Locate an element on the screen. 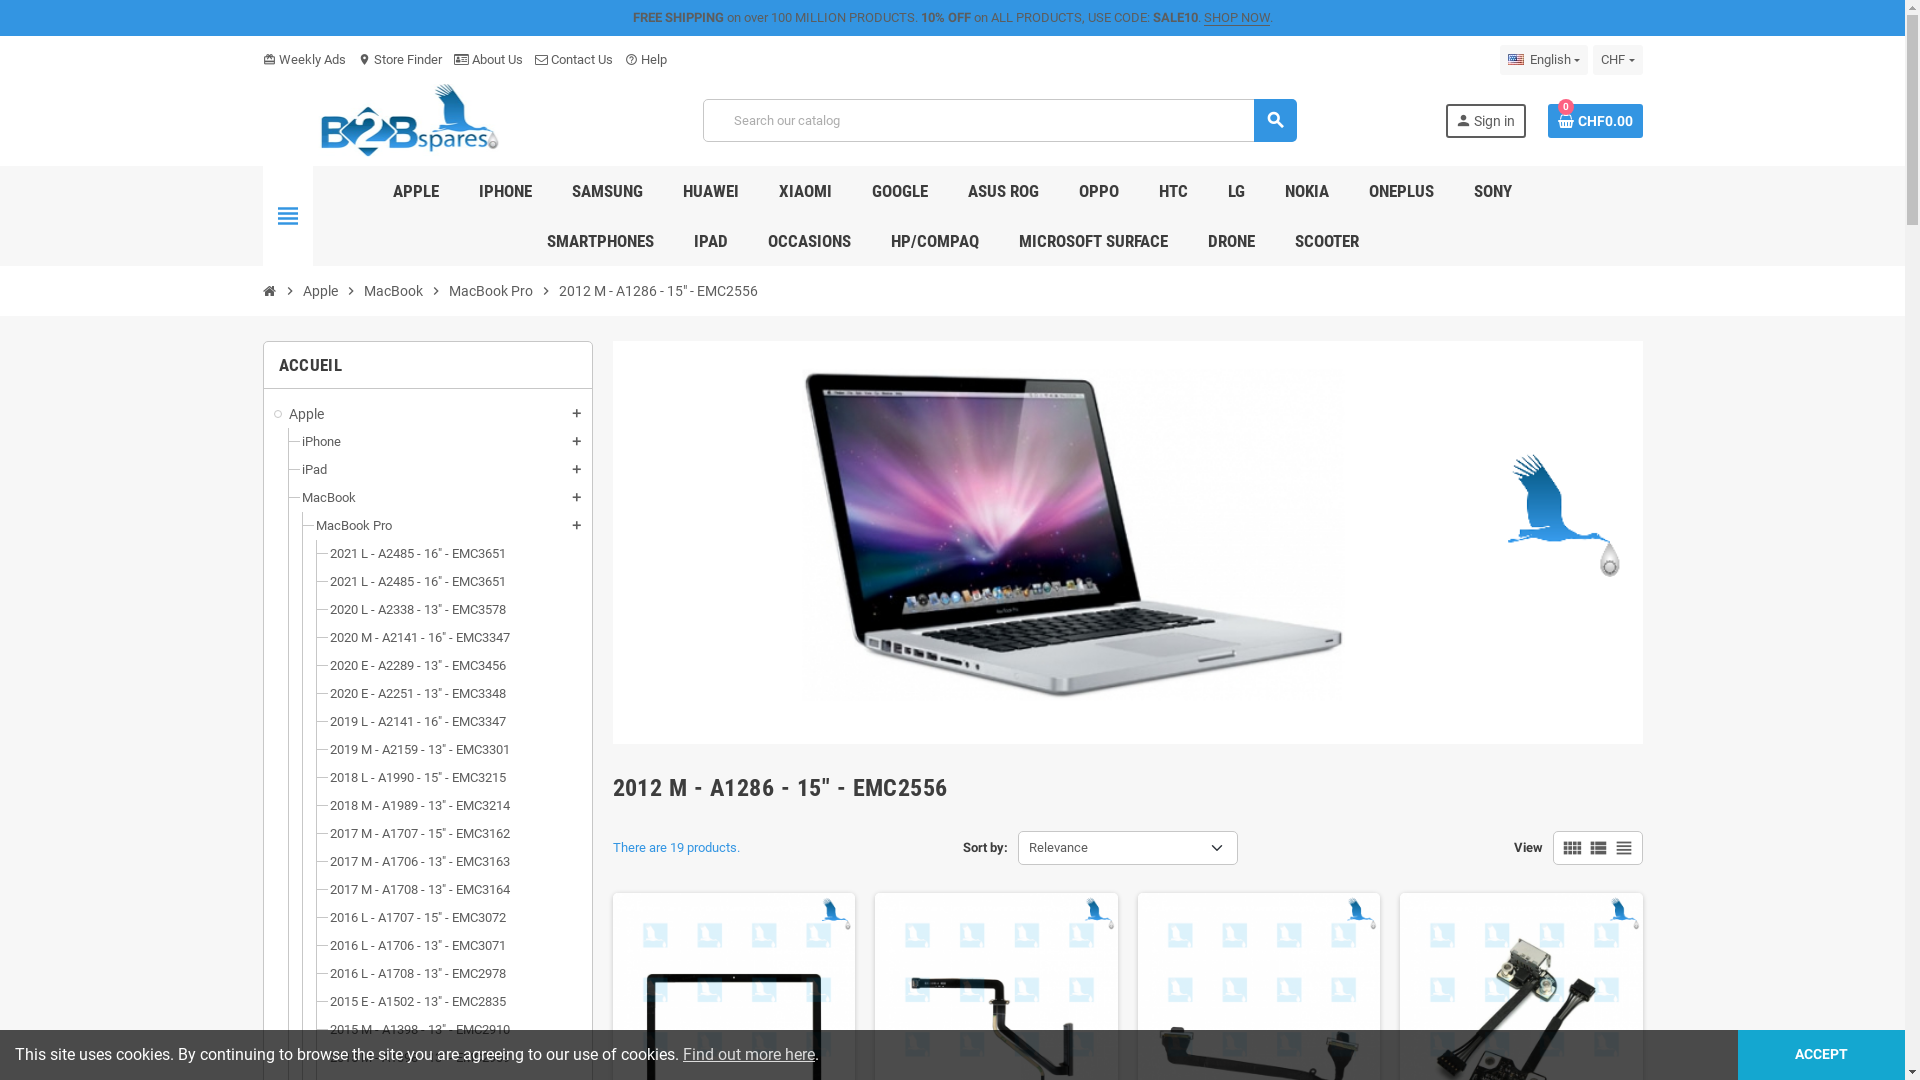 This screenshot has height=1080, width=1920.   English is located at coordinates (1544, 60).